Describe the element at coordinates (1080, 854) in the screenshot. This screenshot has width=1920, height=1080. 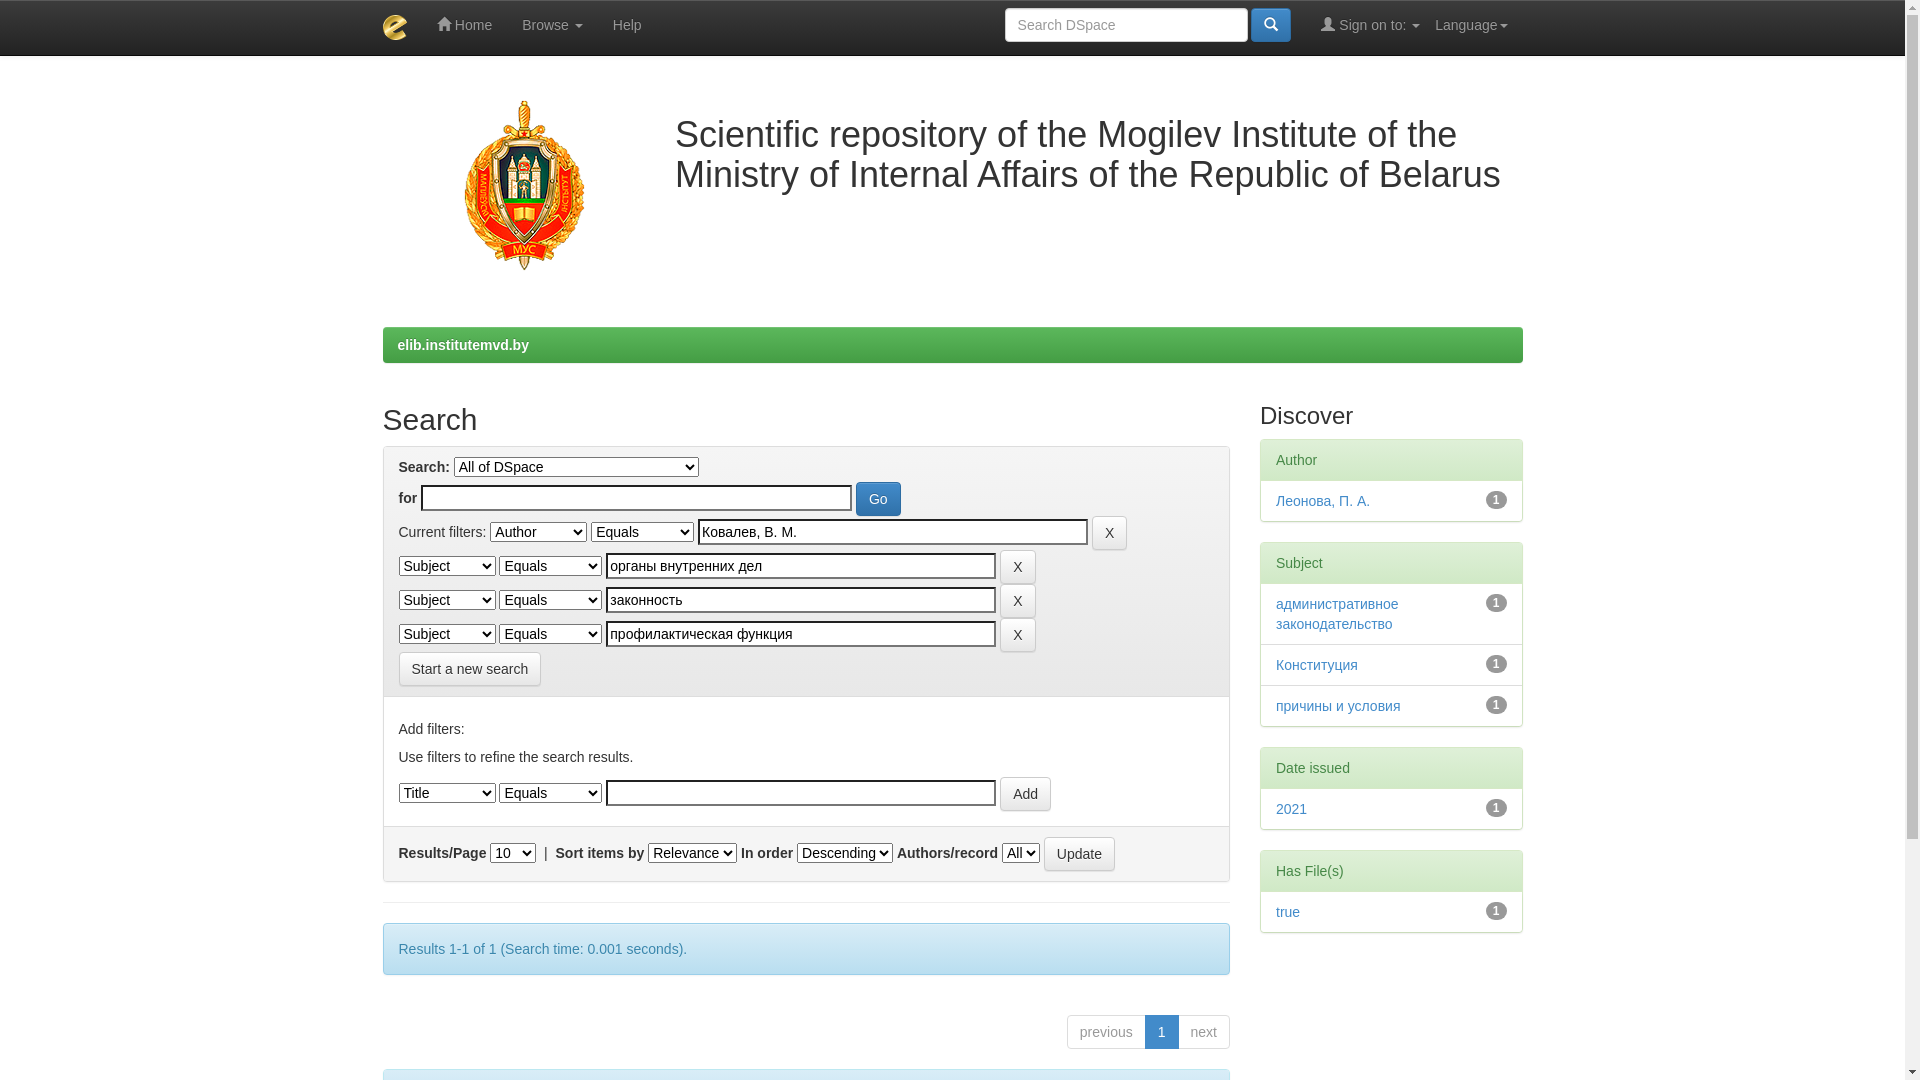
I see `Update` at that location.